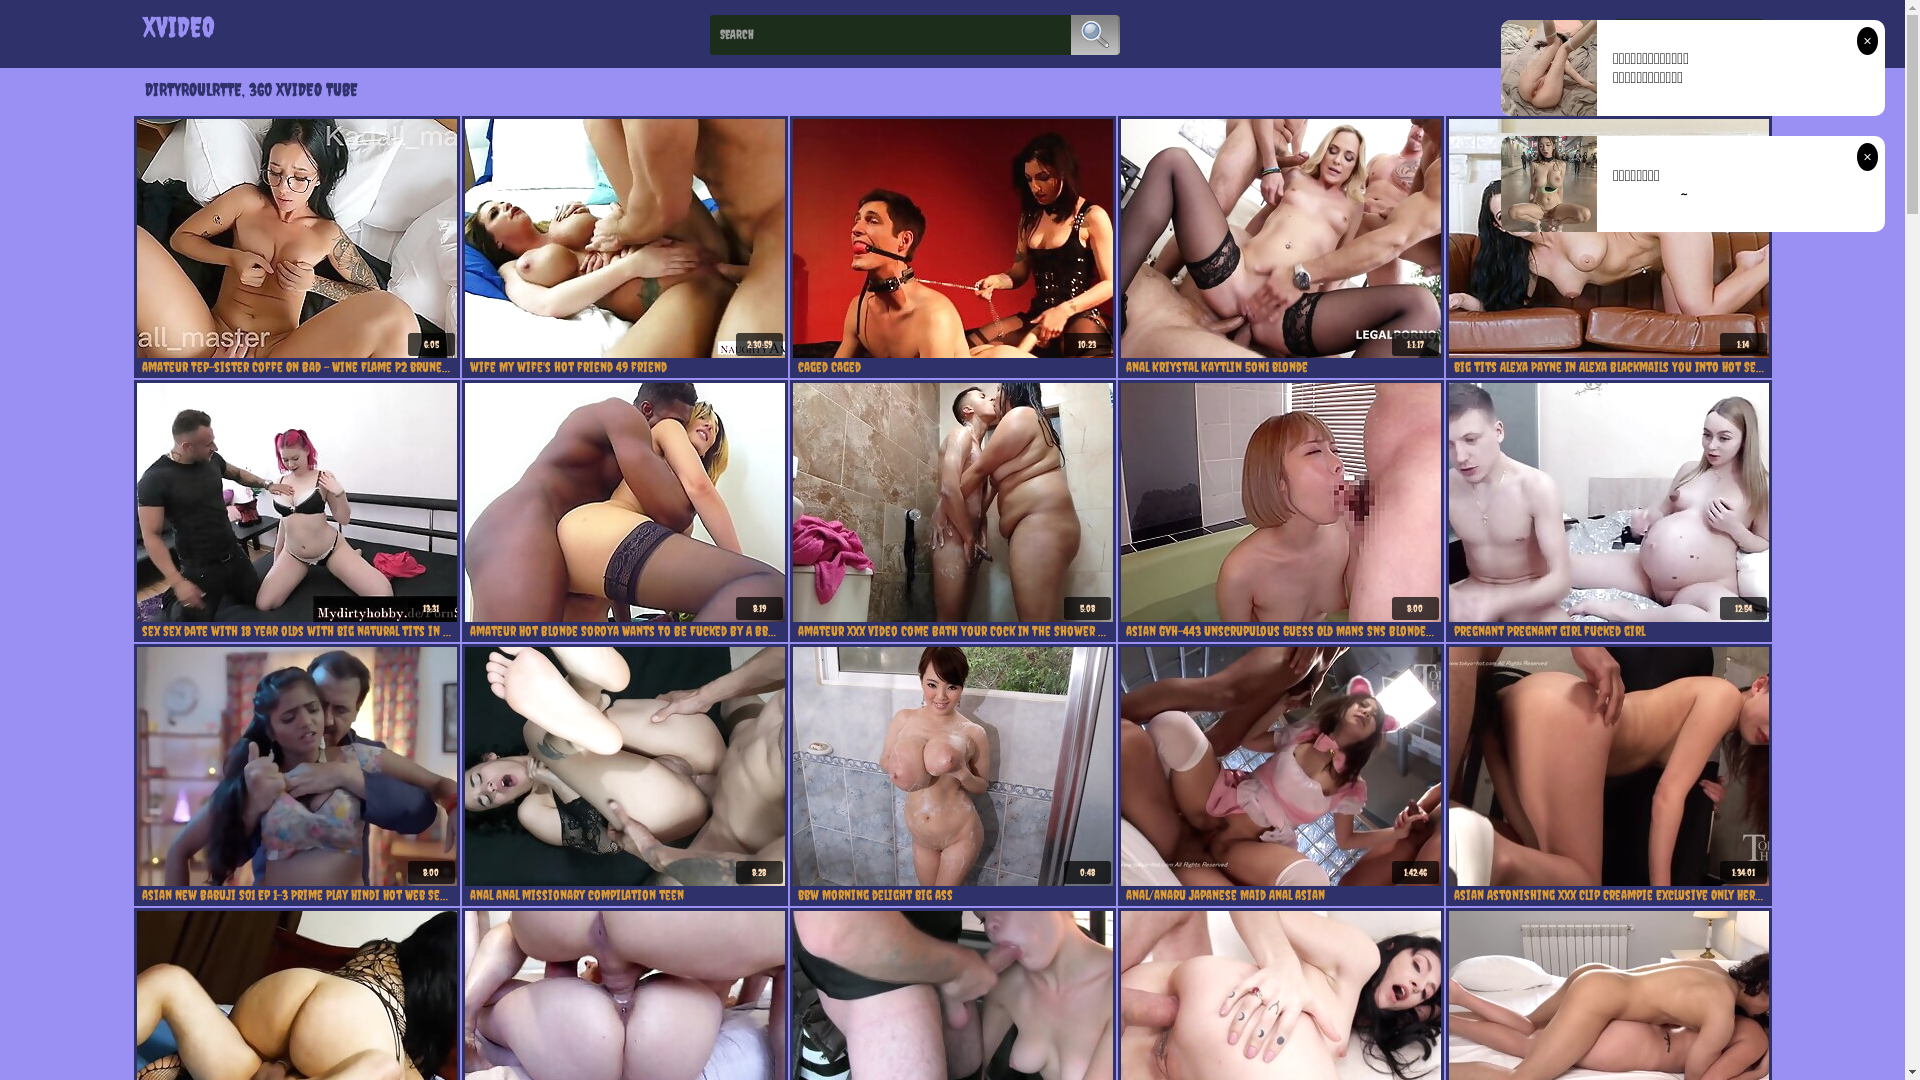 Image resolution: width=1920 pixels, height=1080 pixels. I want to click on 5:08, so click(952, 502).